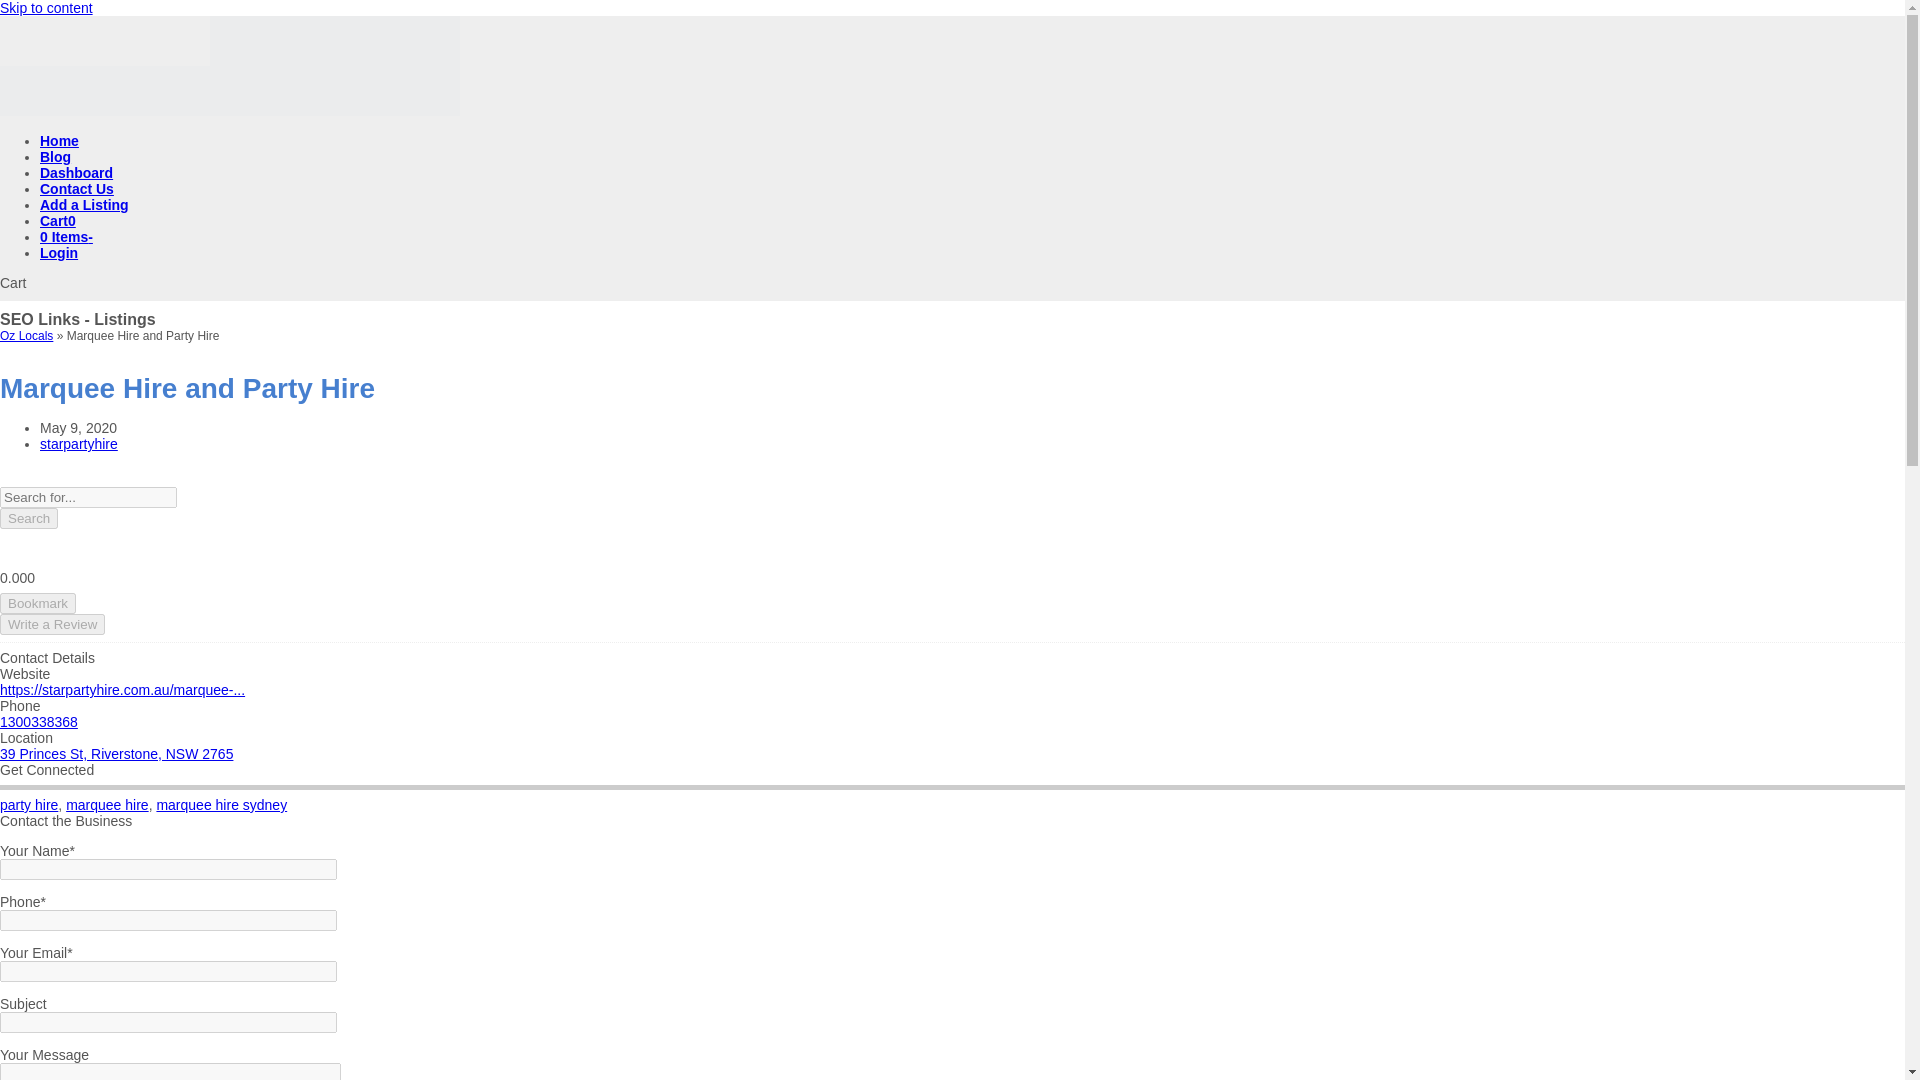  Describe the element at coordinates (59, 253) in the screenshot. I see `Login` at that location.